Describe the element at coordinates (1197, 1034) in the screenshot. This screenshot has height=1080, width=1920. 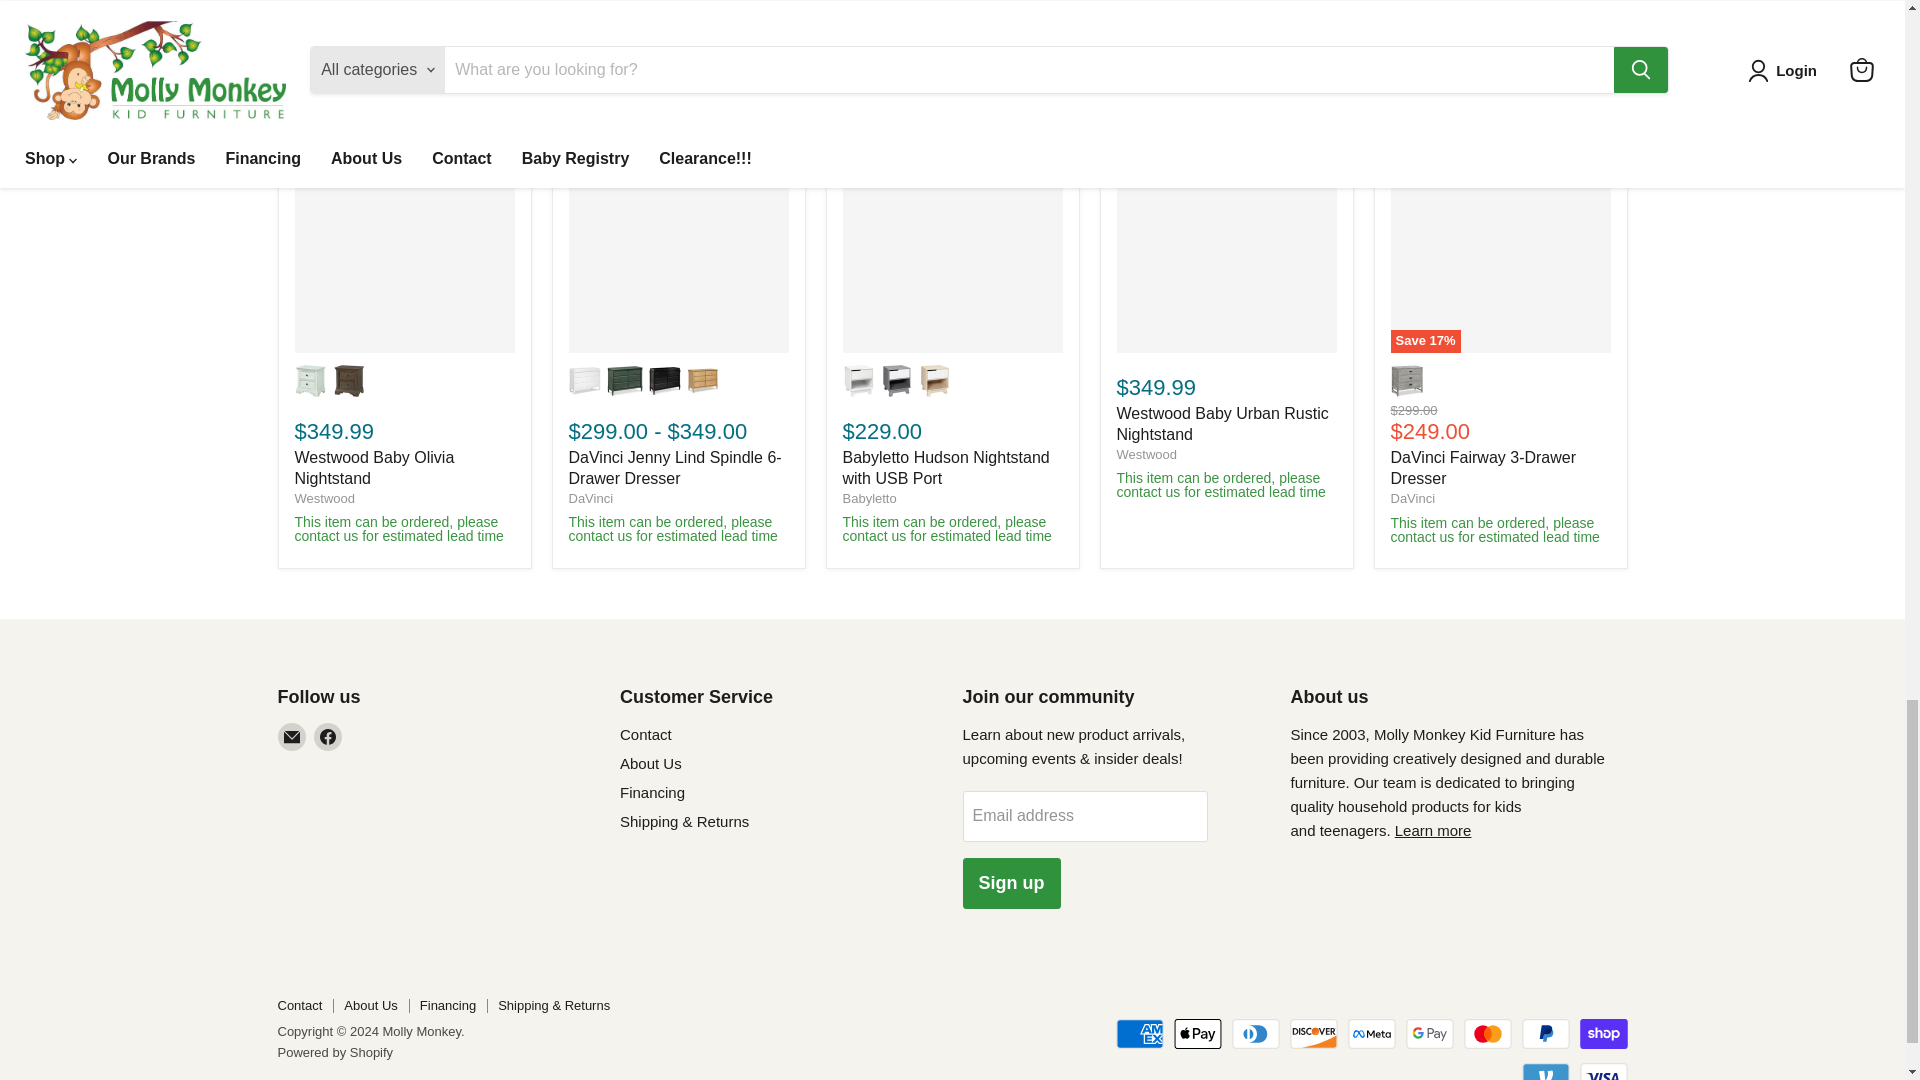
I see `Apple Pay` at that location.